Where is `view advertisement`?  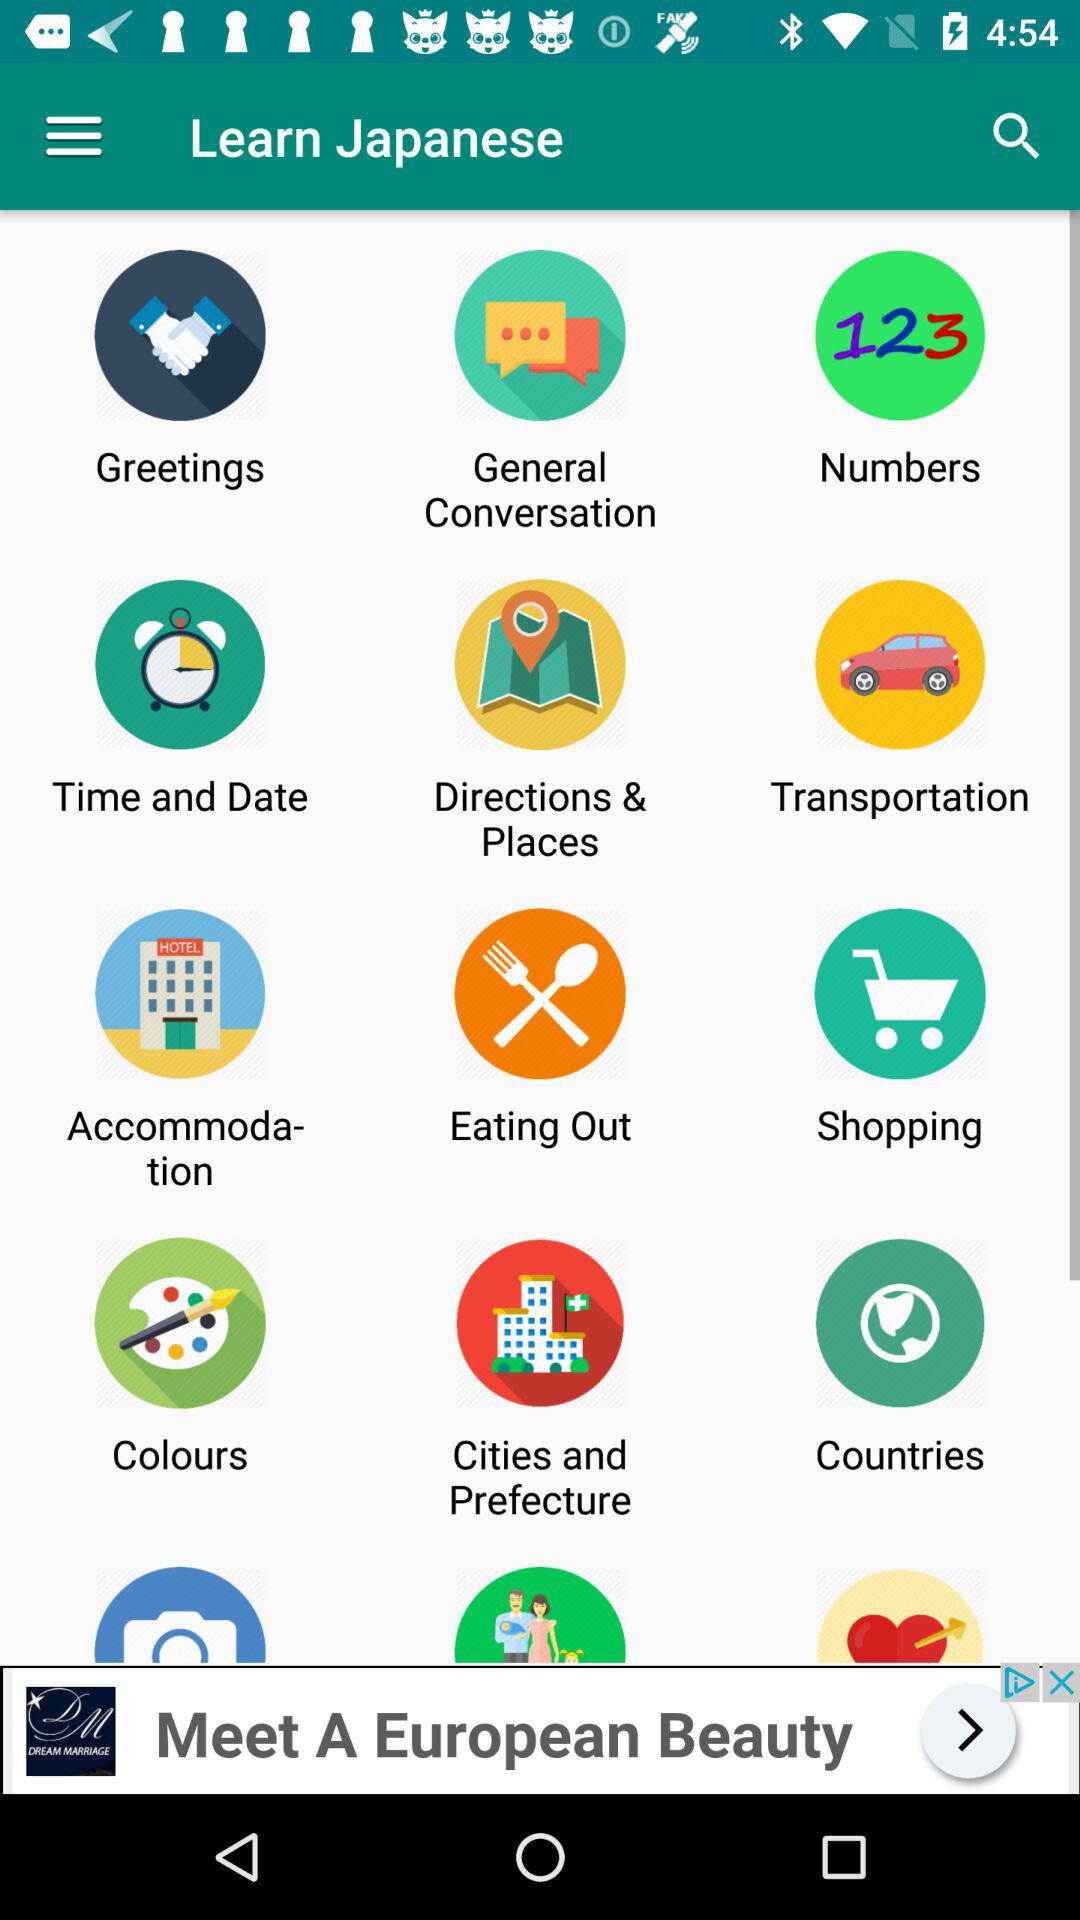 view advertisement is located at coordinates (540, 1728).